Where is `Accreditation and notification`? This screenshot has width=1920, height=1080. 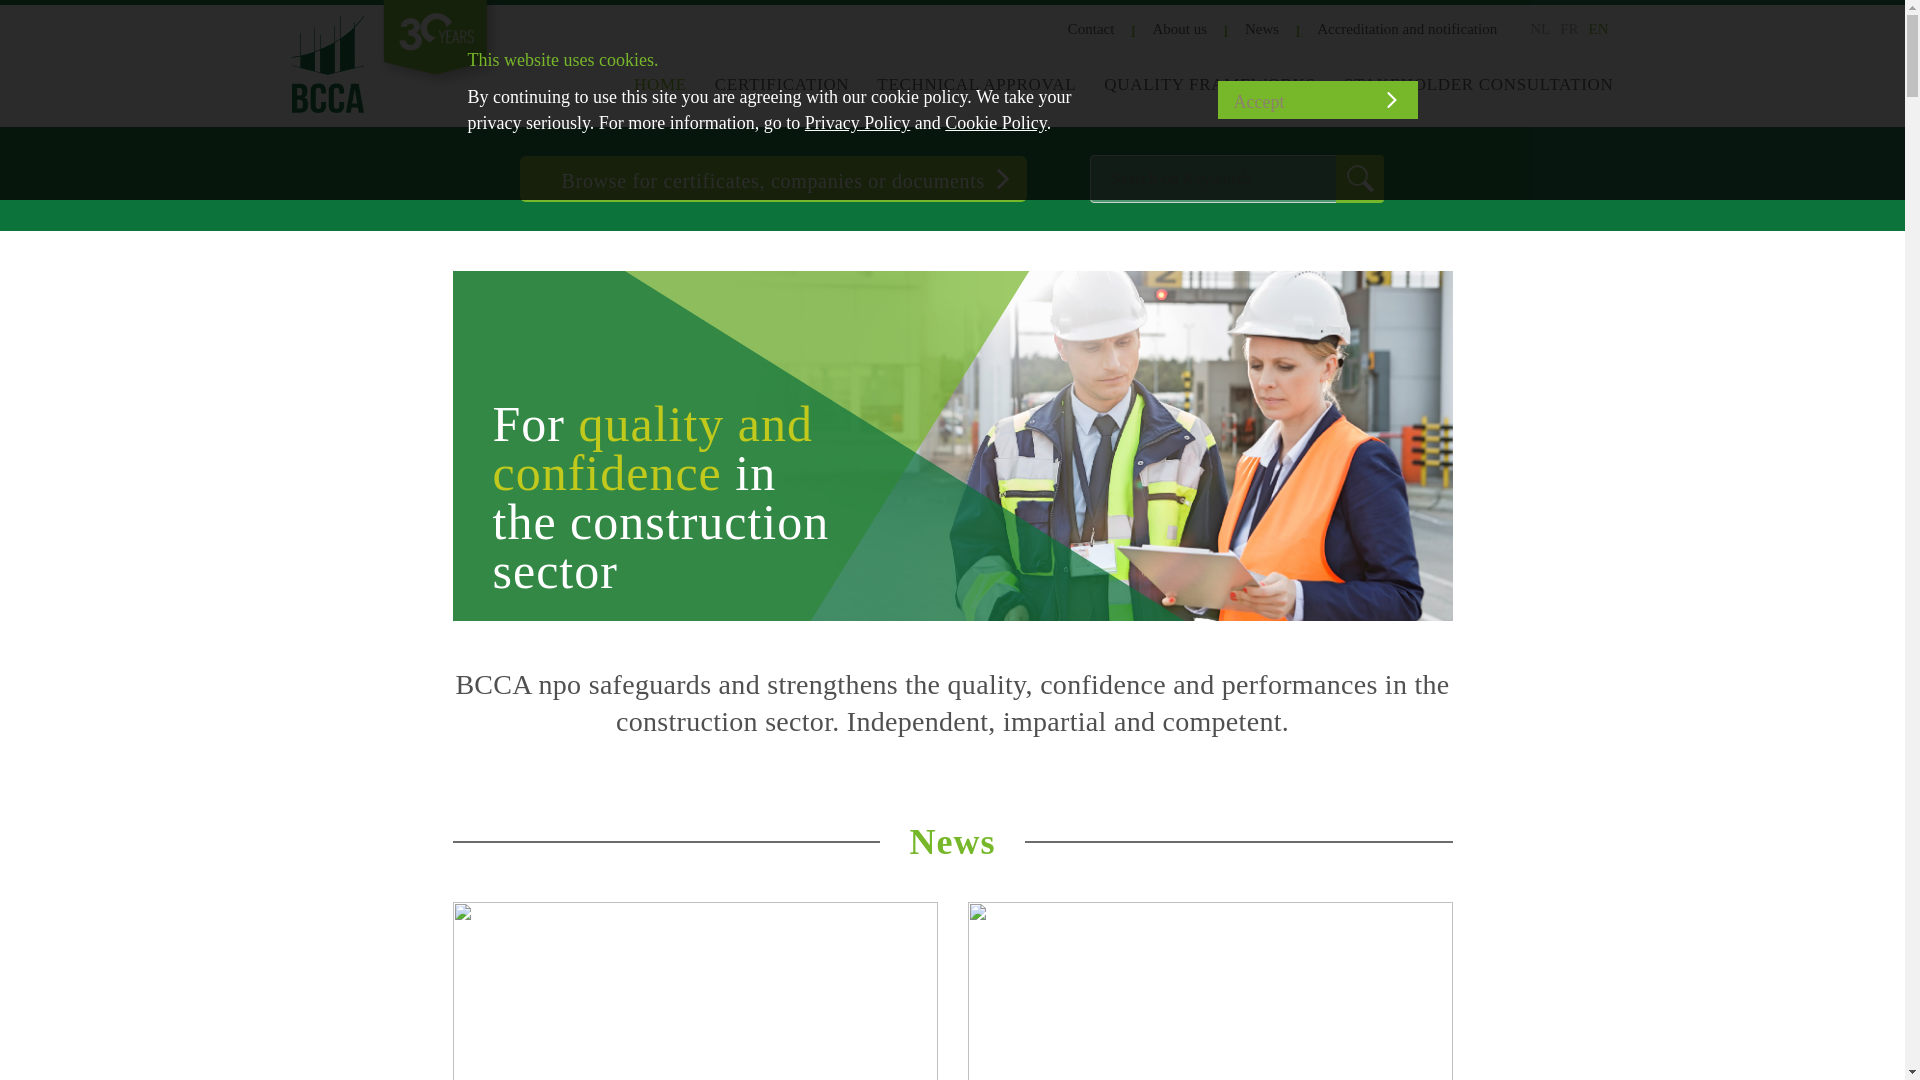 Accreditation and notification is located at coordinates (1407, 28).